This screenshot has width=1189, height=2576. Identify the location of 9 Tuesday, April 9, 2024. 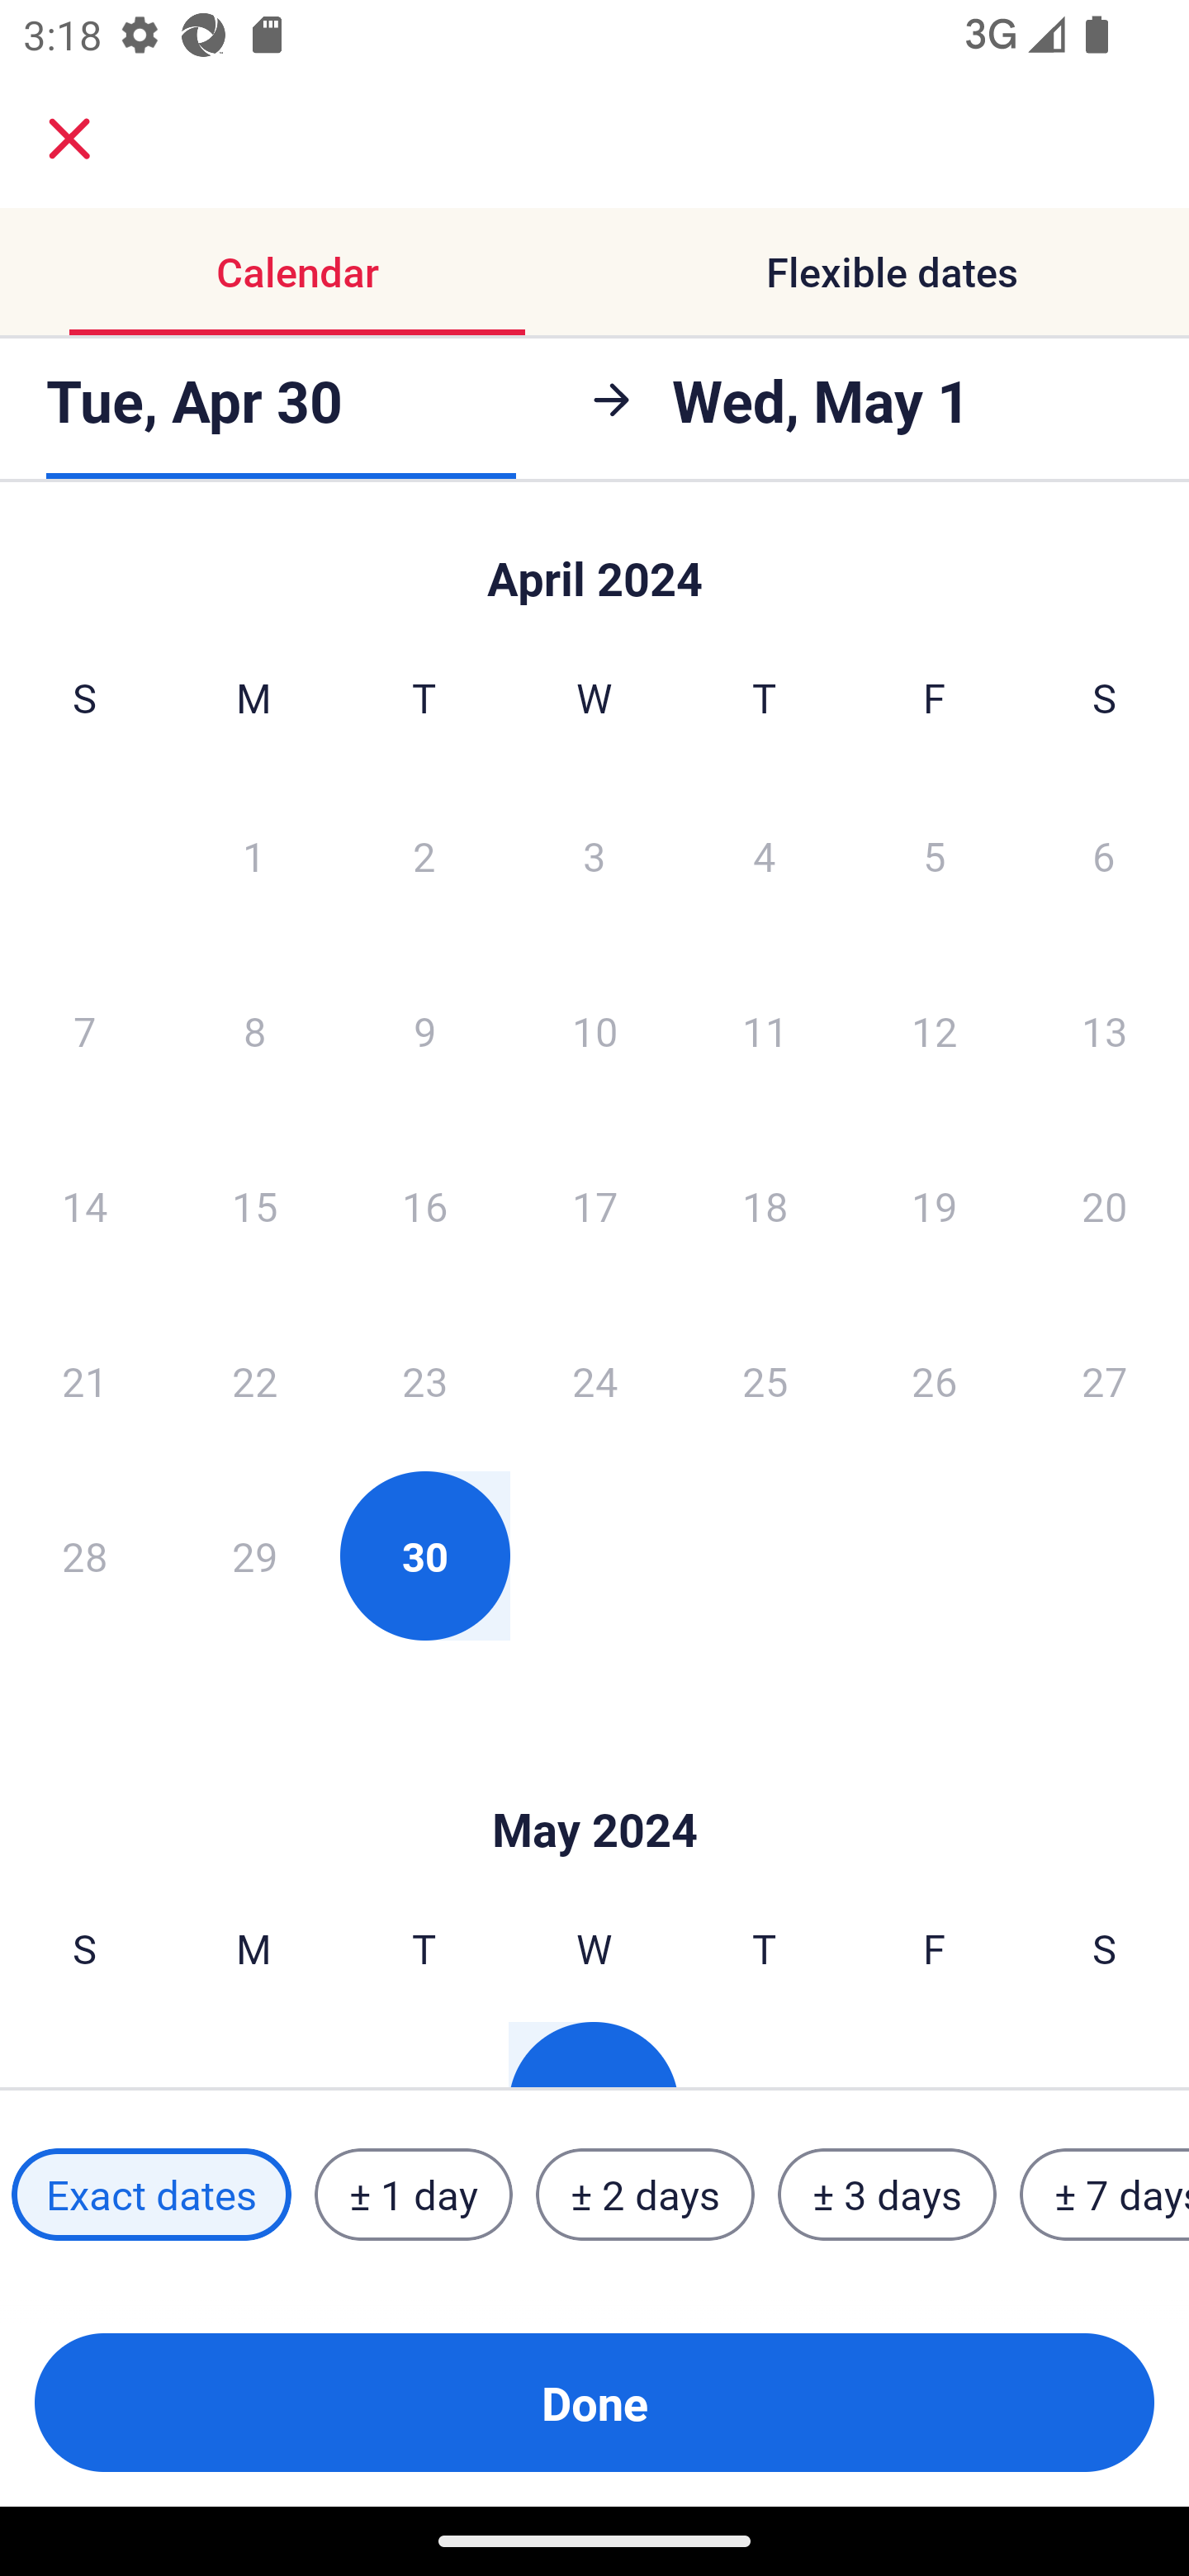
(424, 1030).